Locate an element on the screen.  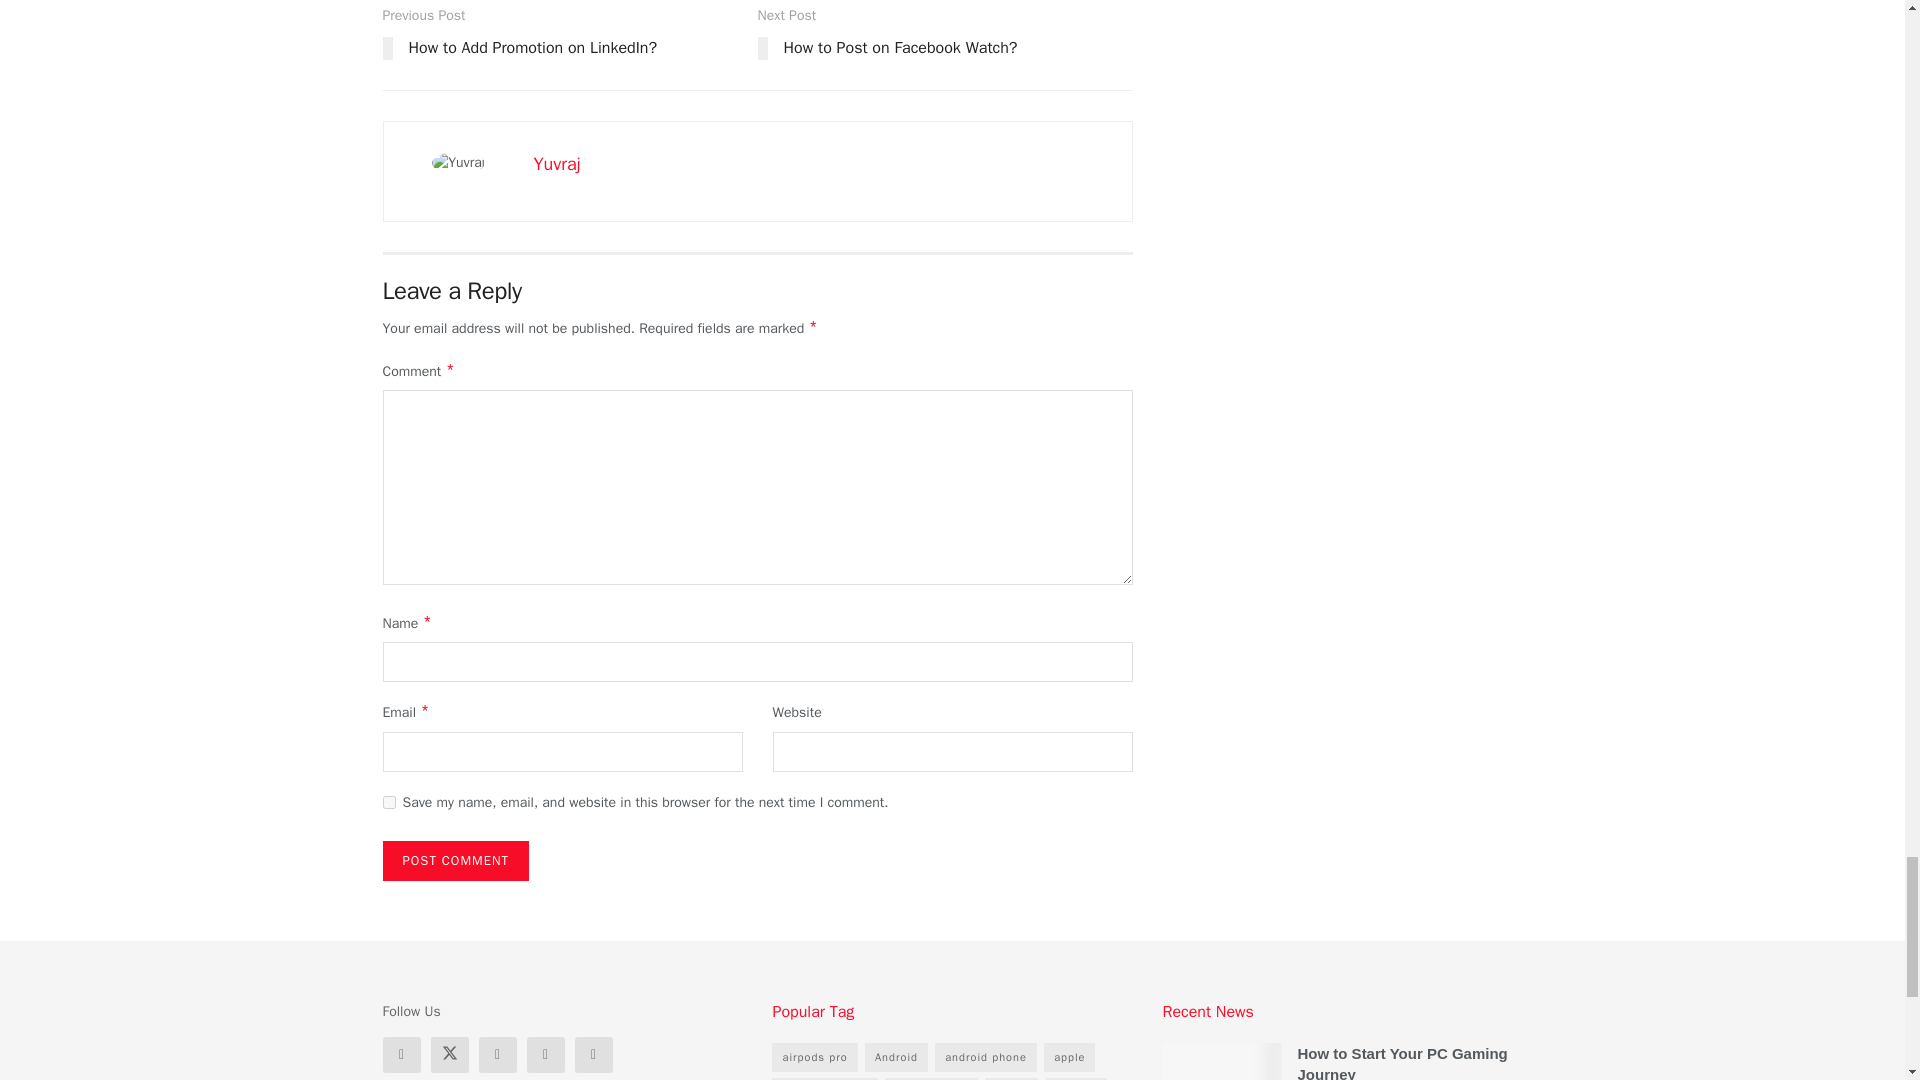
Post Comment is located at coordinates (456, 861).